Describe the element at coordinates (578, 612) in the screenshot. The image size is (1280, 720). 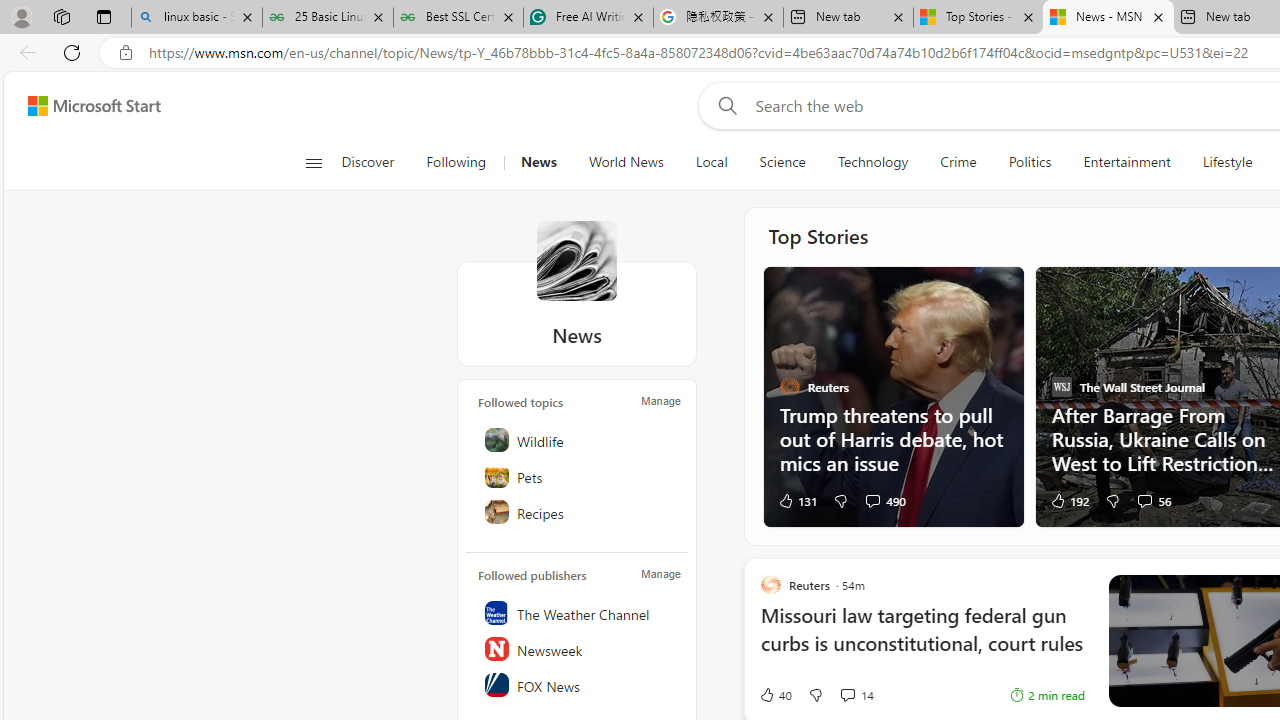
I see `The Weather Channel` at that location.